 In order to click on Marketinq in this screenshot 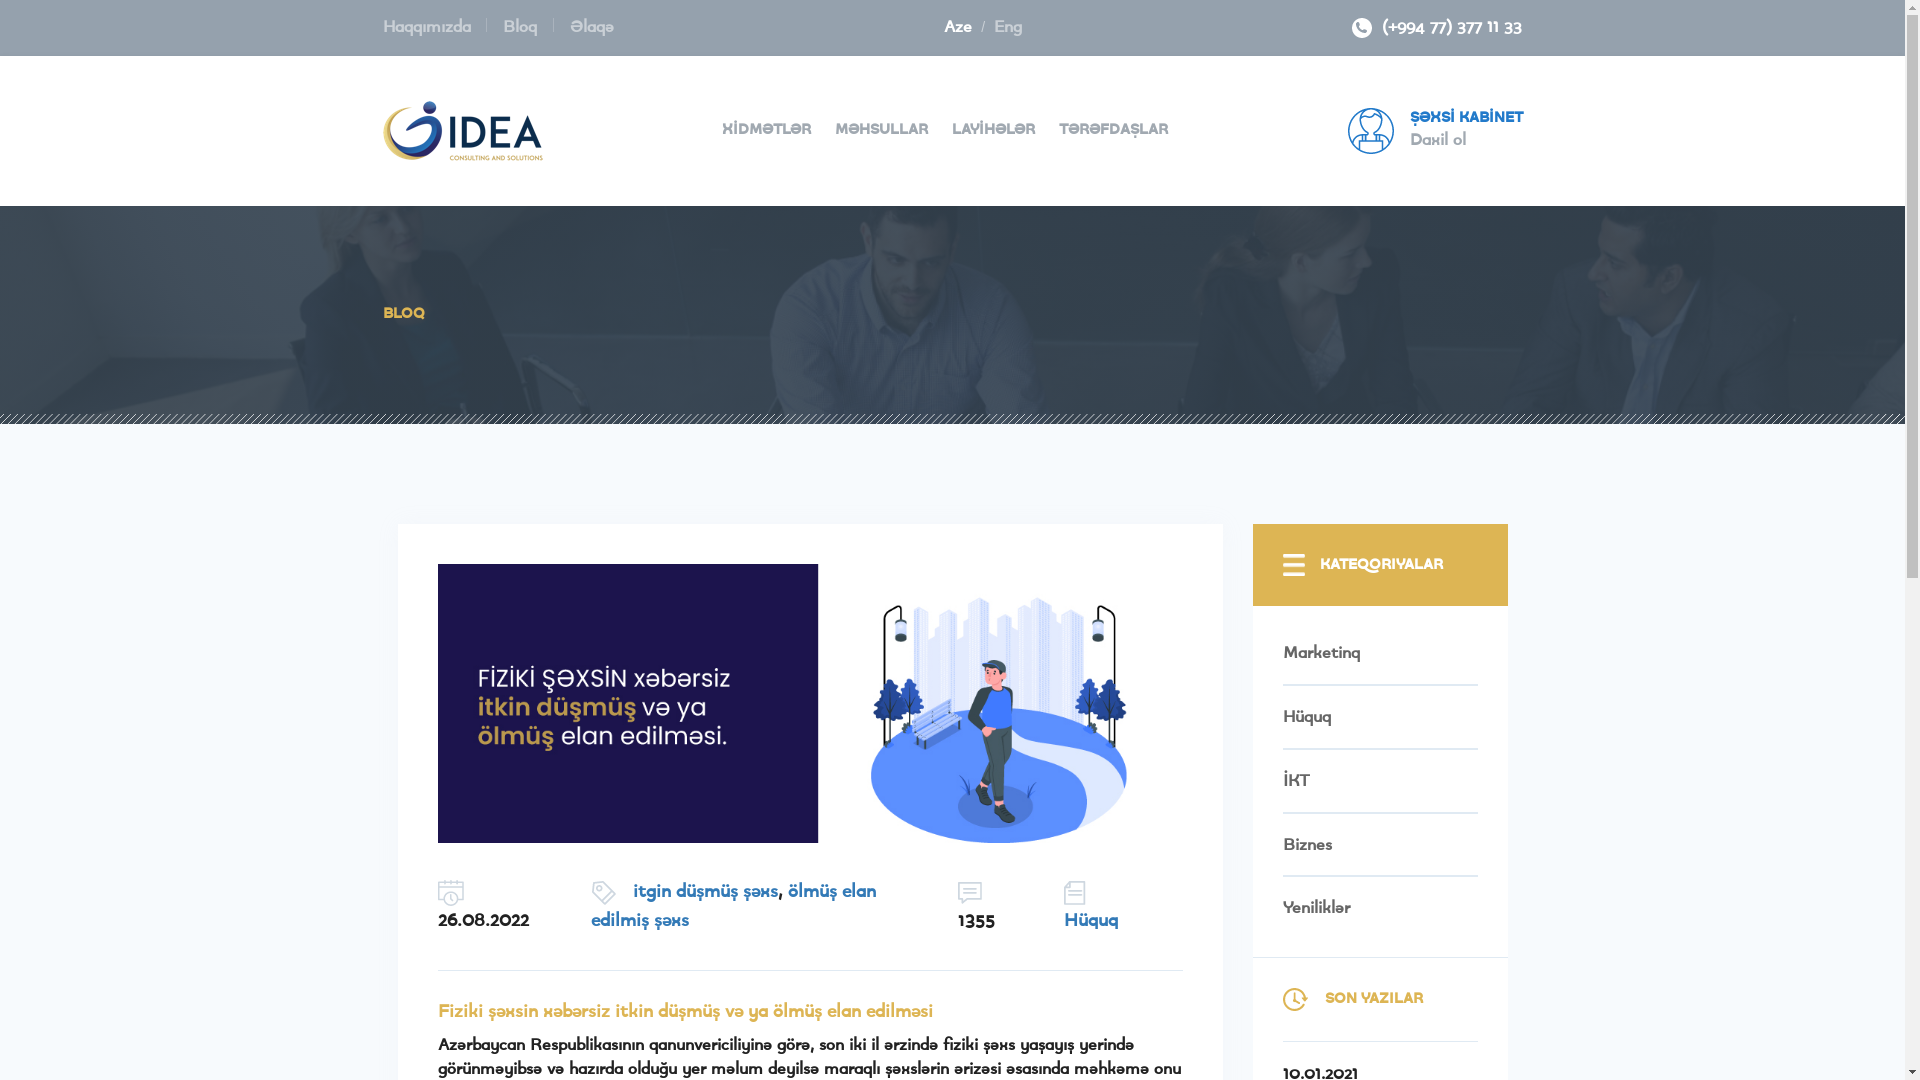, I will do `click(1380, 663)`.